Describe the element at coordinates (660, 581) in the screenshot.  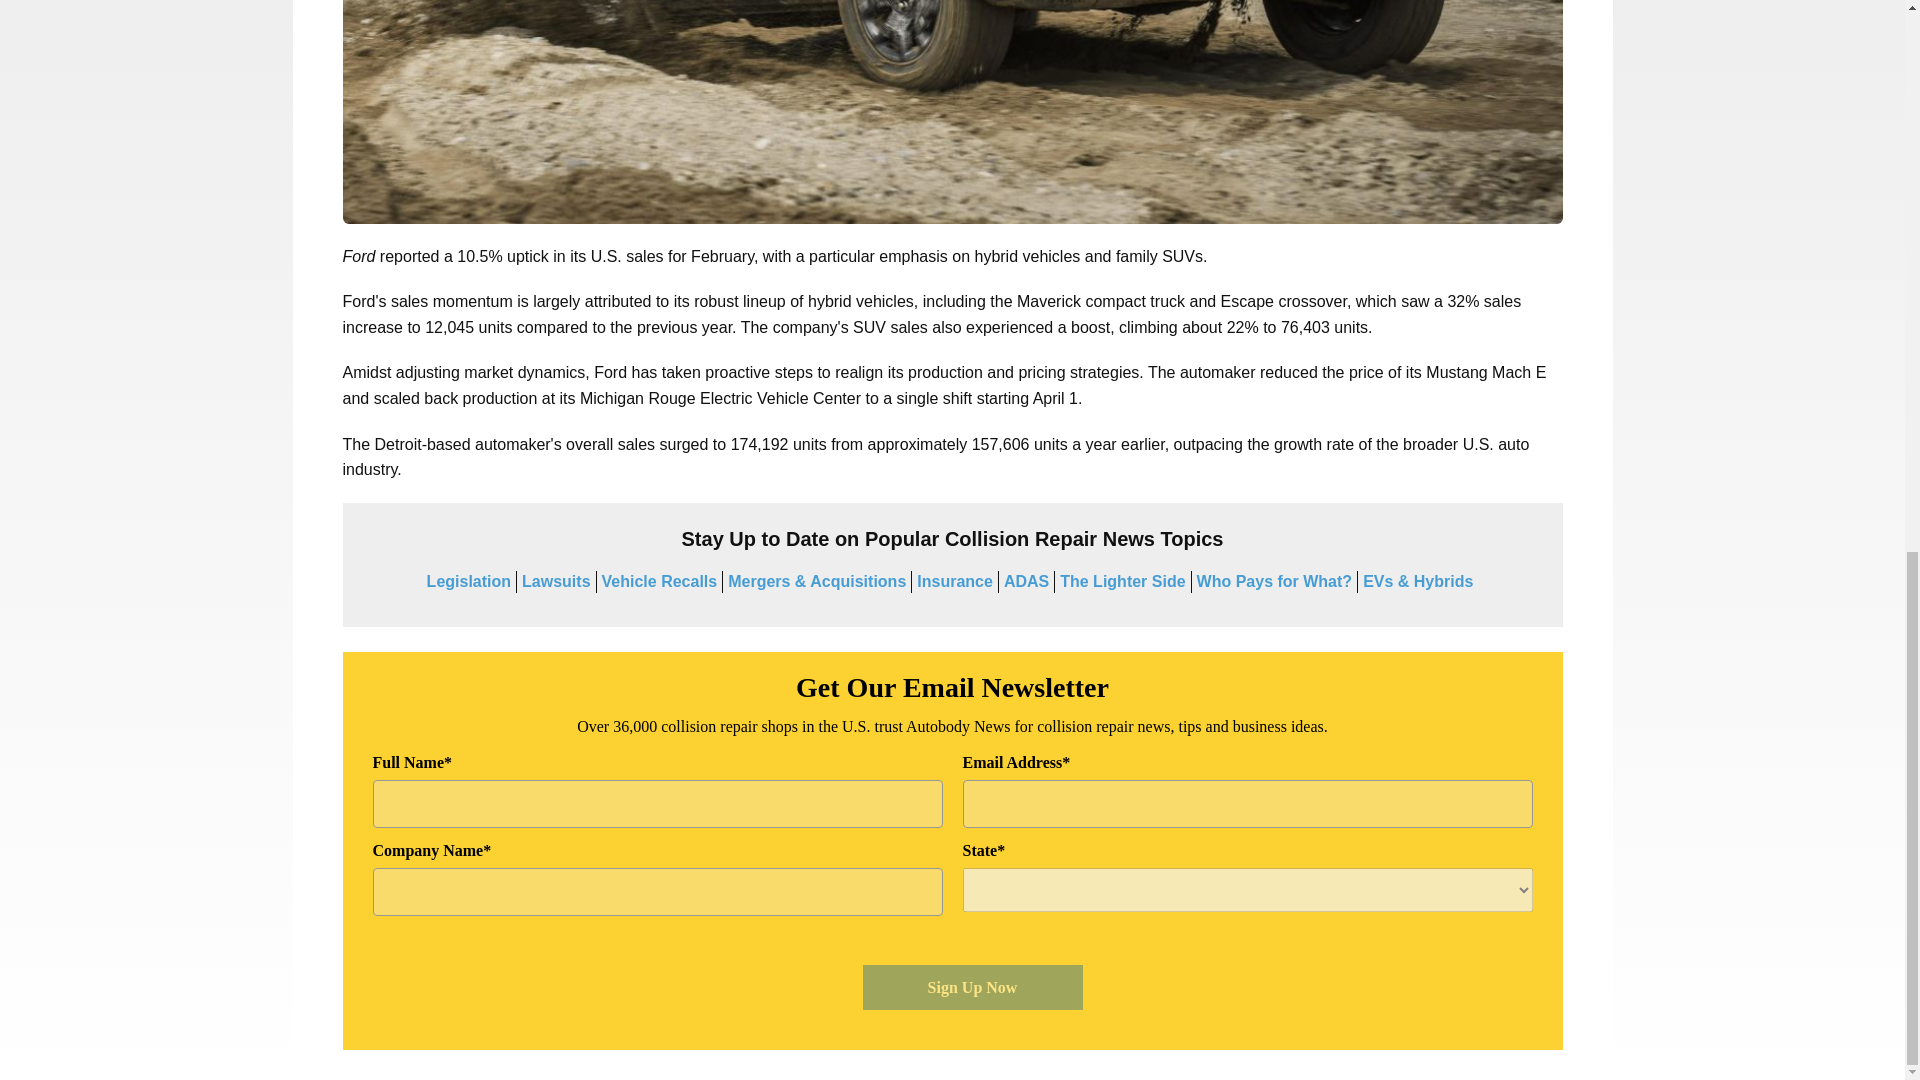
I see `Vehicle Recalls` at that location.